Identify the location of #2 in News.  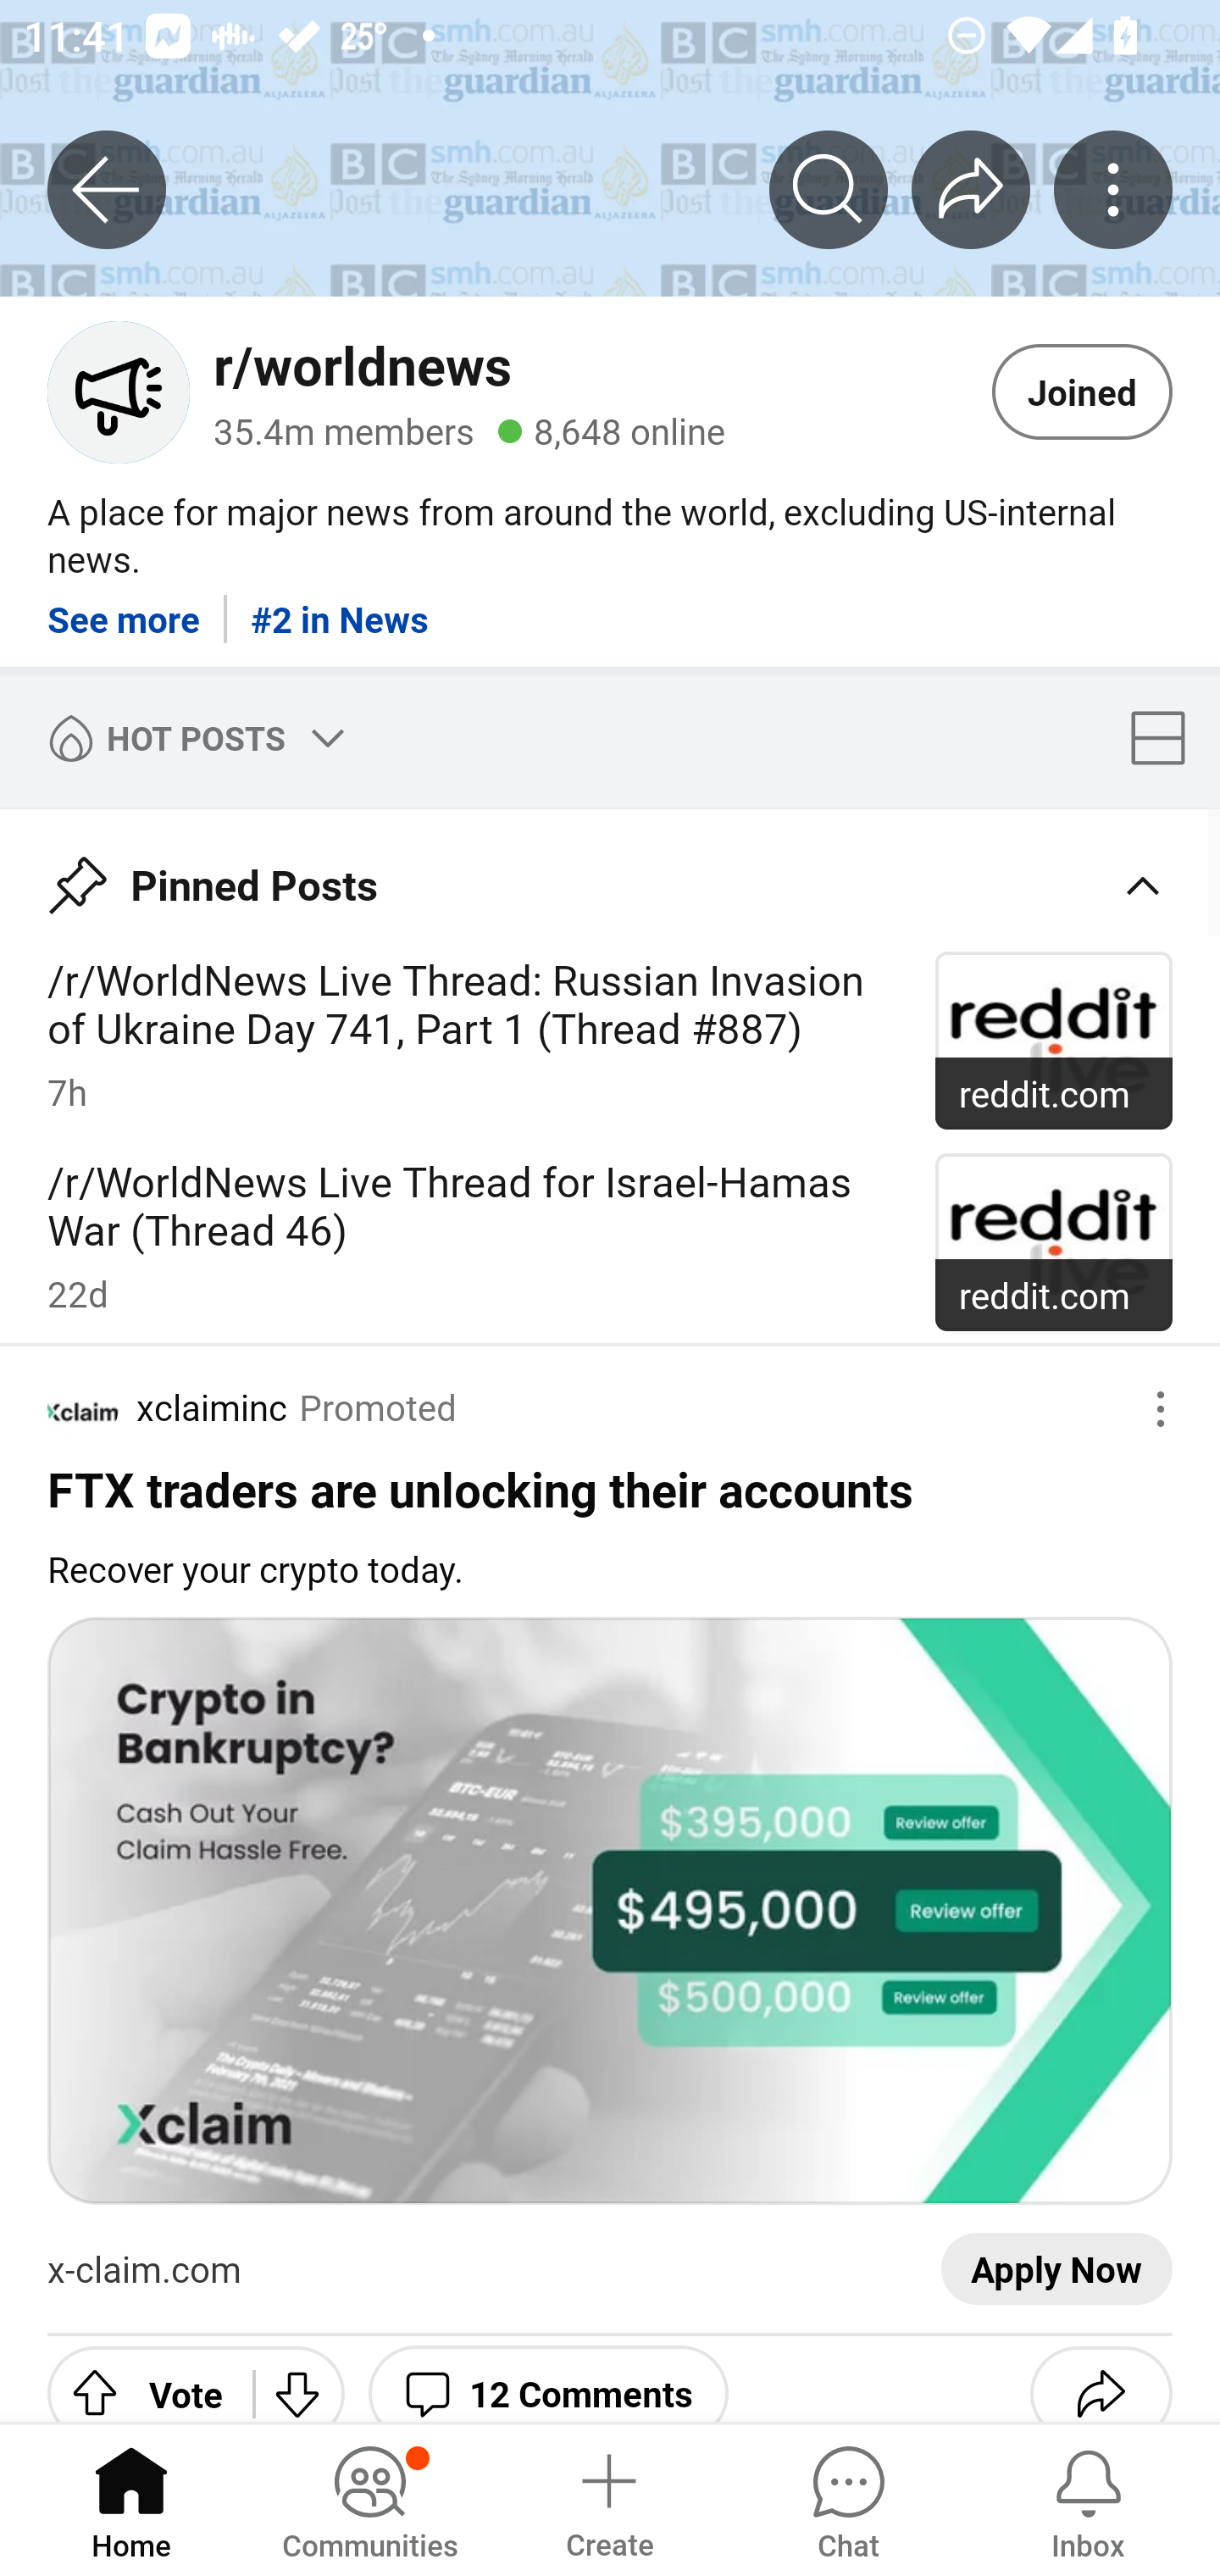
(339, 608).